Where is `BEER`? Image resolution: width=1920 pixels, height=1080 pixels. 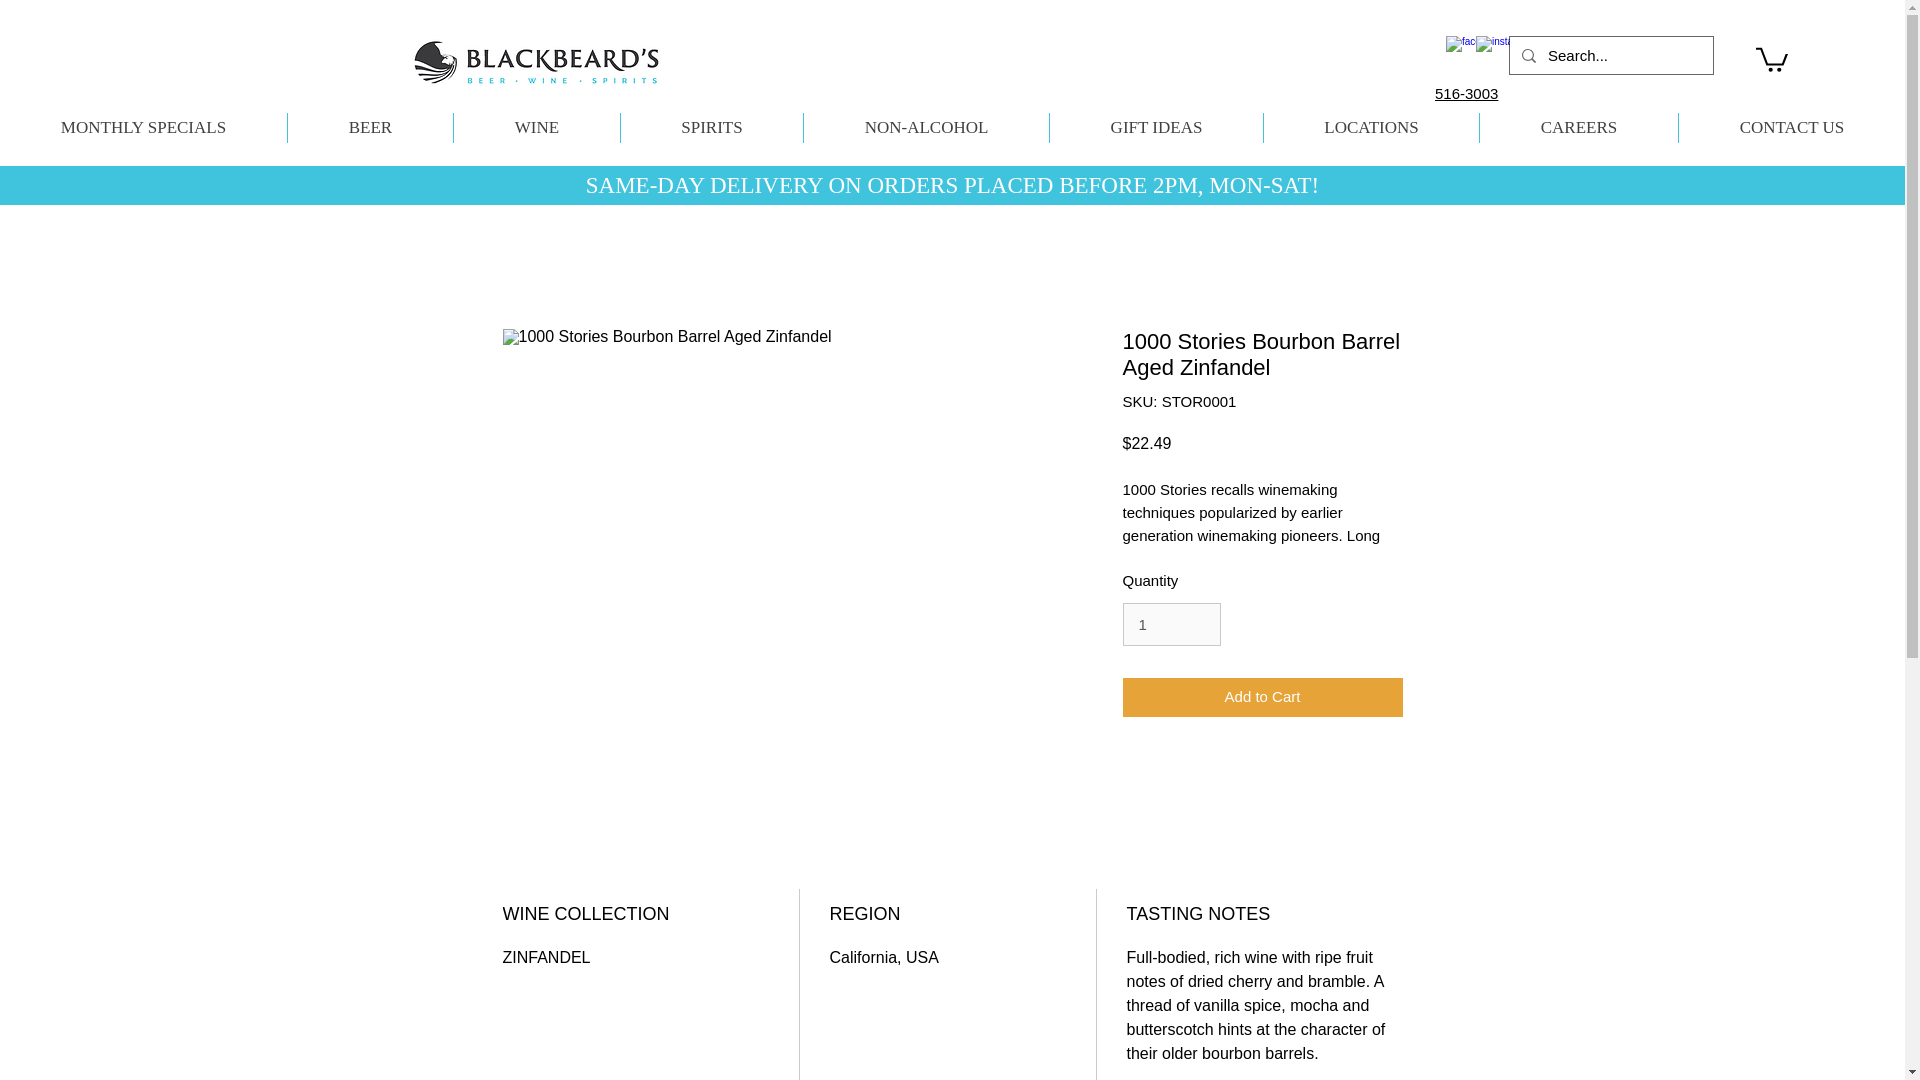 BEER is located at coordinates (370, 128).